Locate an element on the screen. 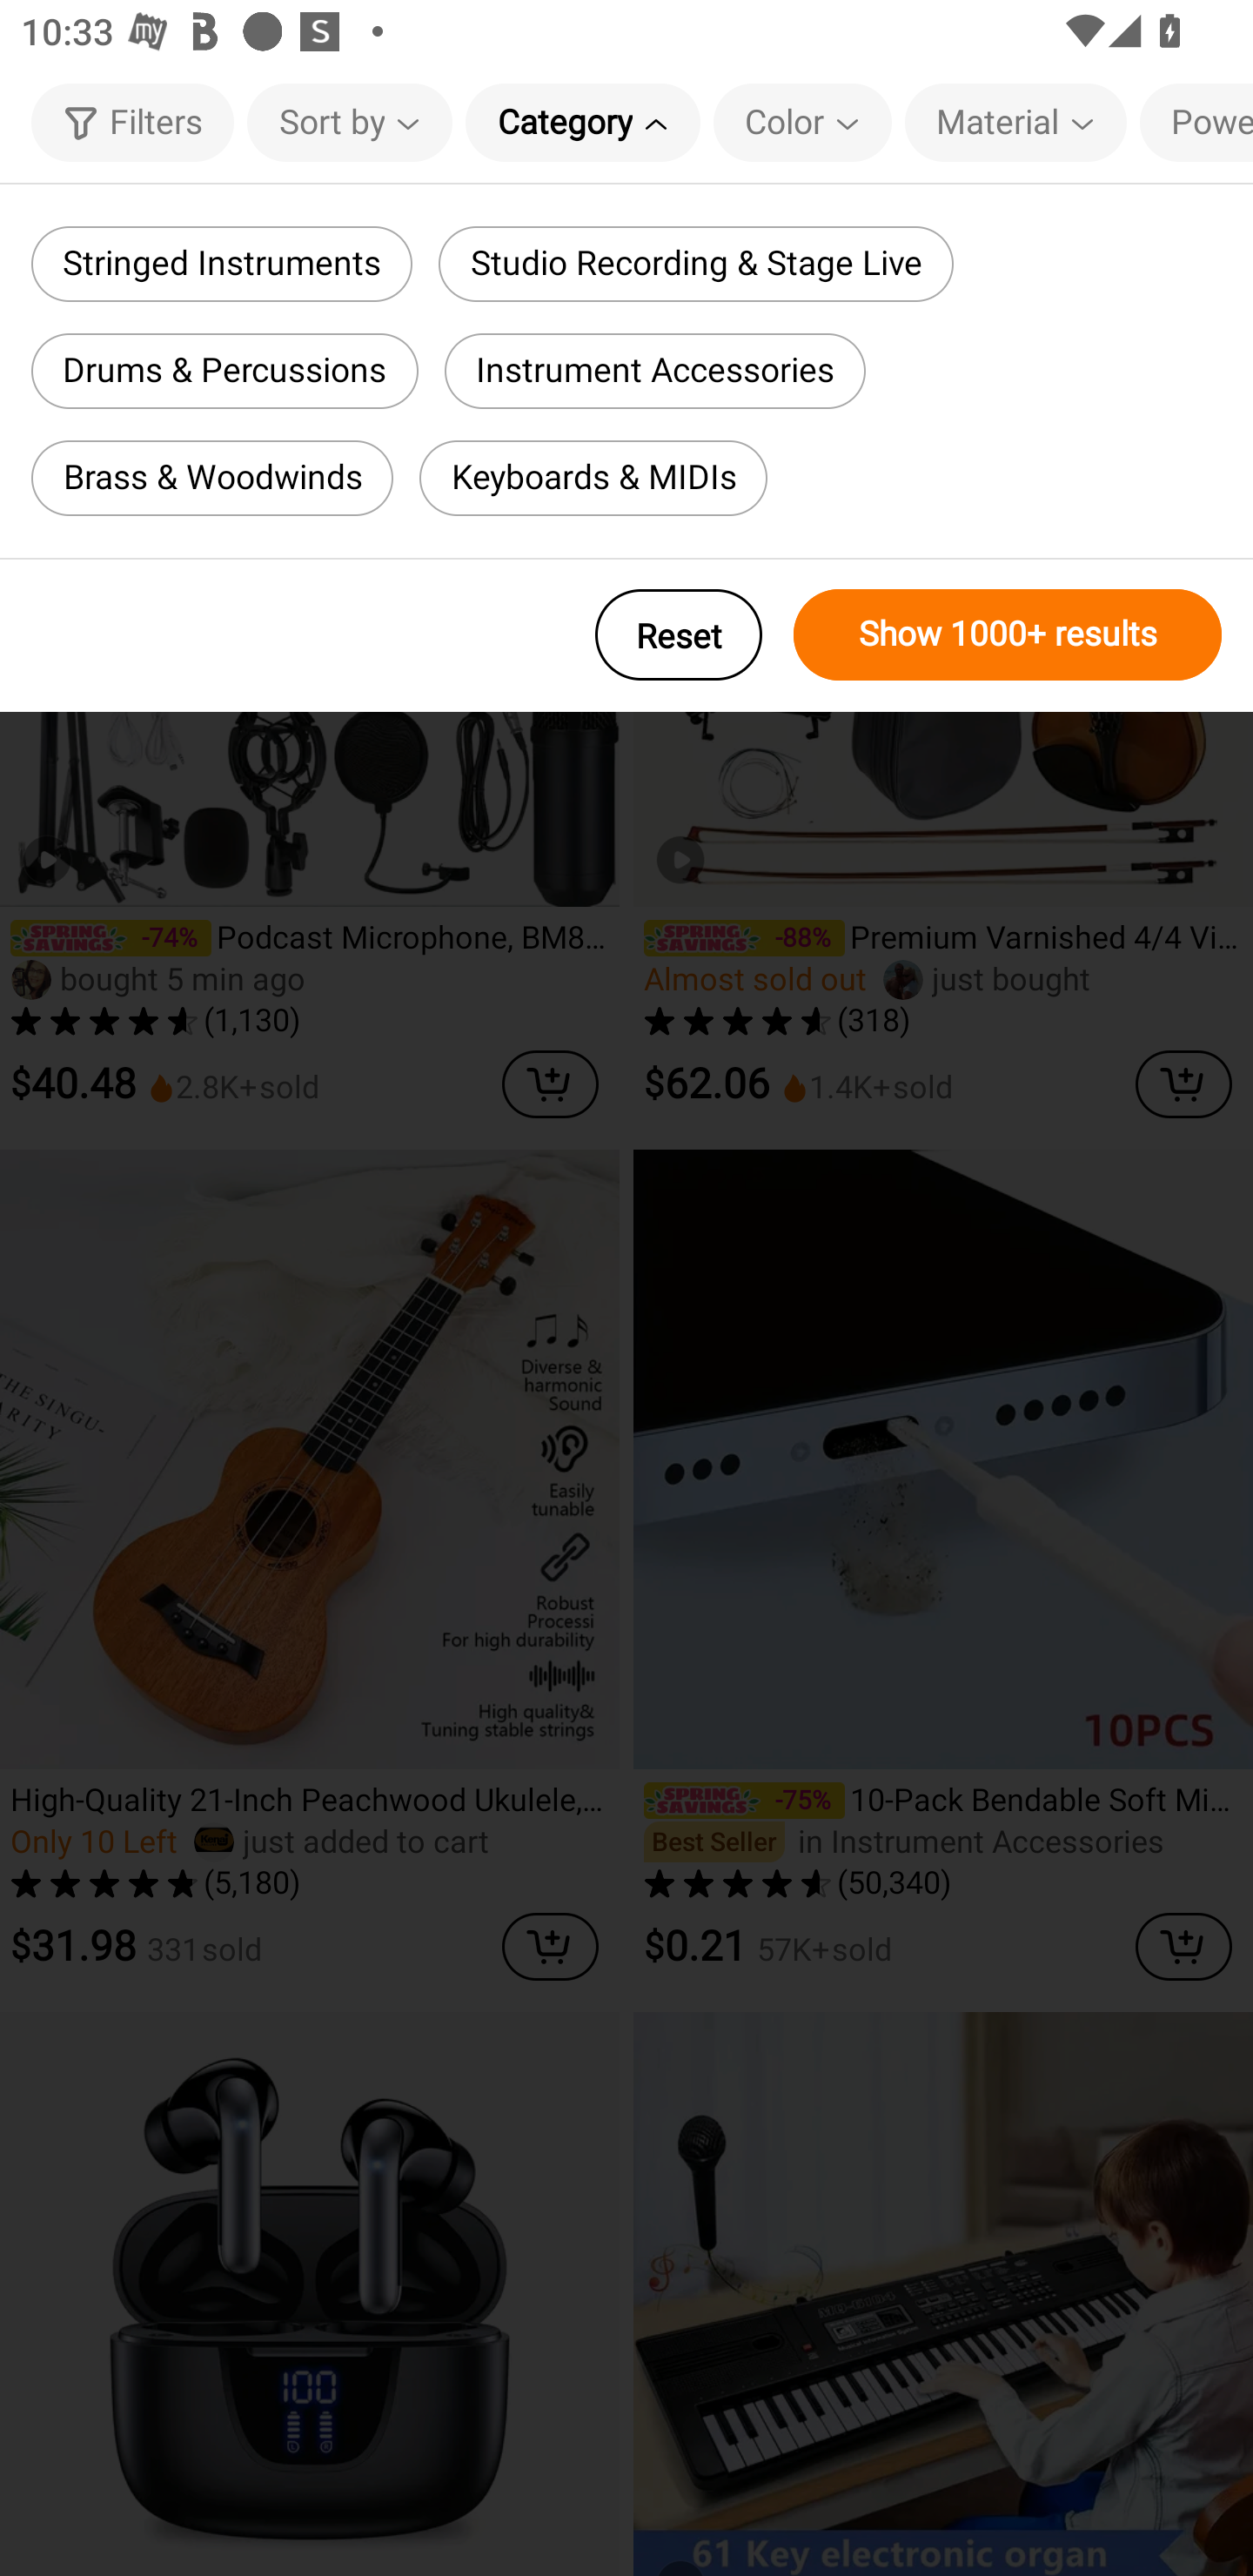 This screenshot has height=2576, width=1253. Filters is located at coordinates (132, 122).